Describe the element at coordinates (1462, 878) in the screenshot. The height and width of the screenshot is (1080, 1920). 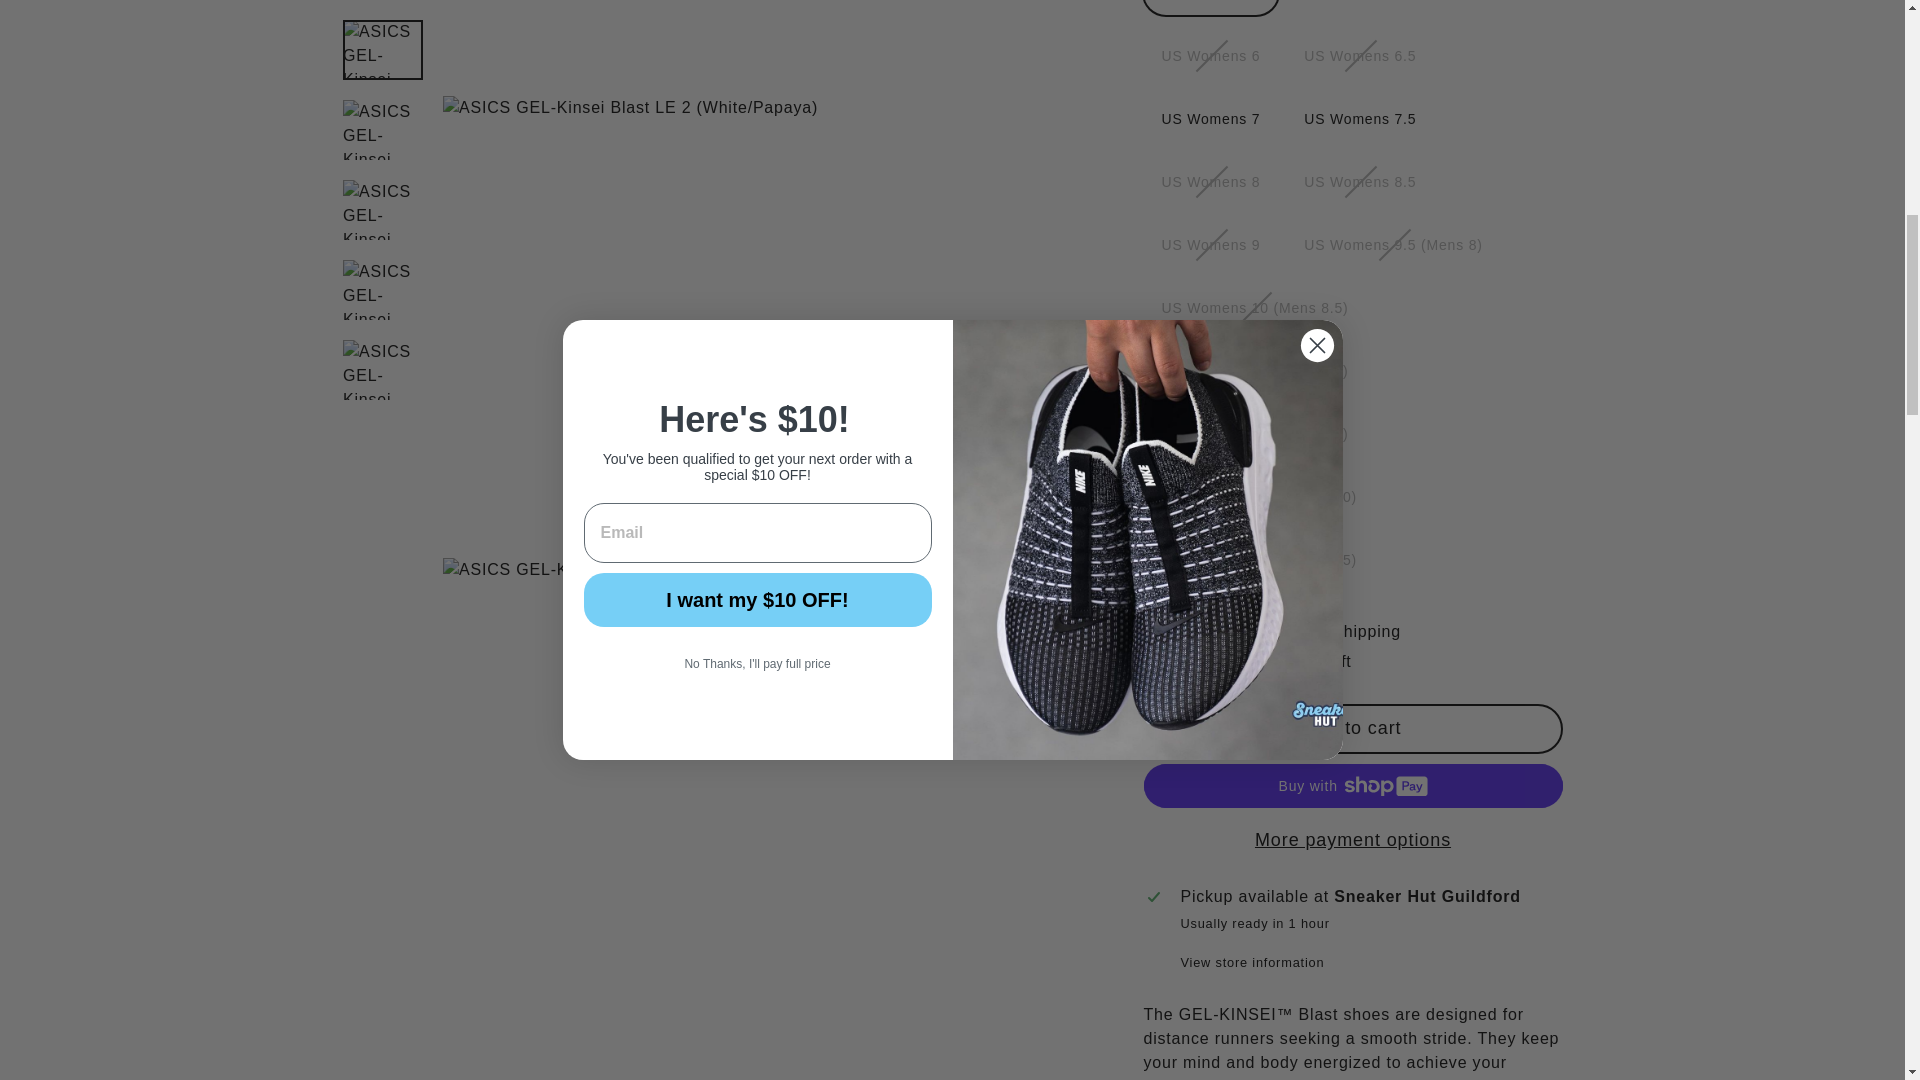
I see `online` at that location.